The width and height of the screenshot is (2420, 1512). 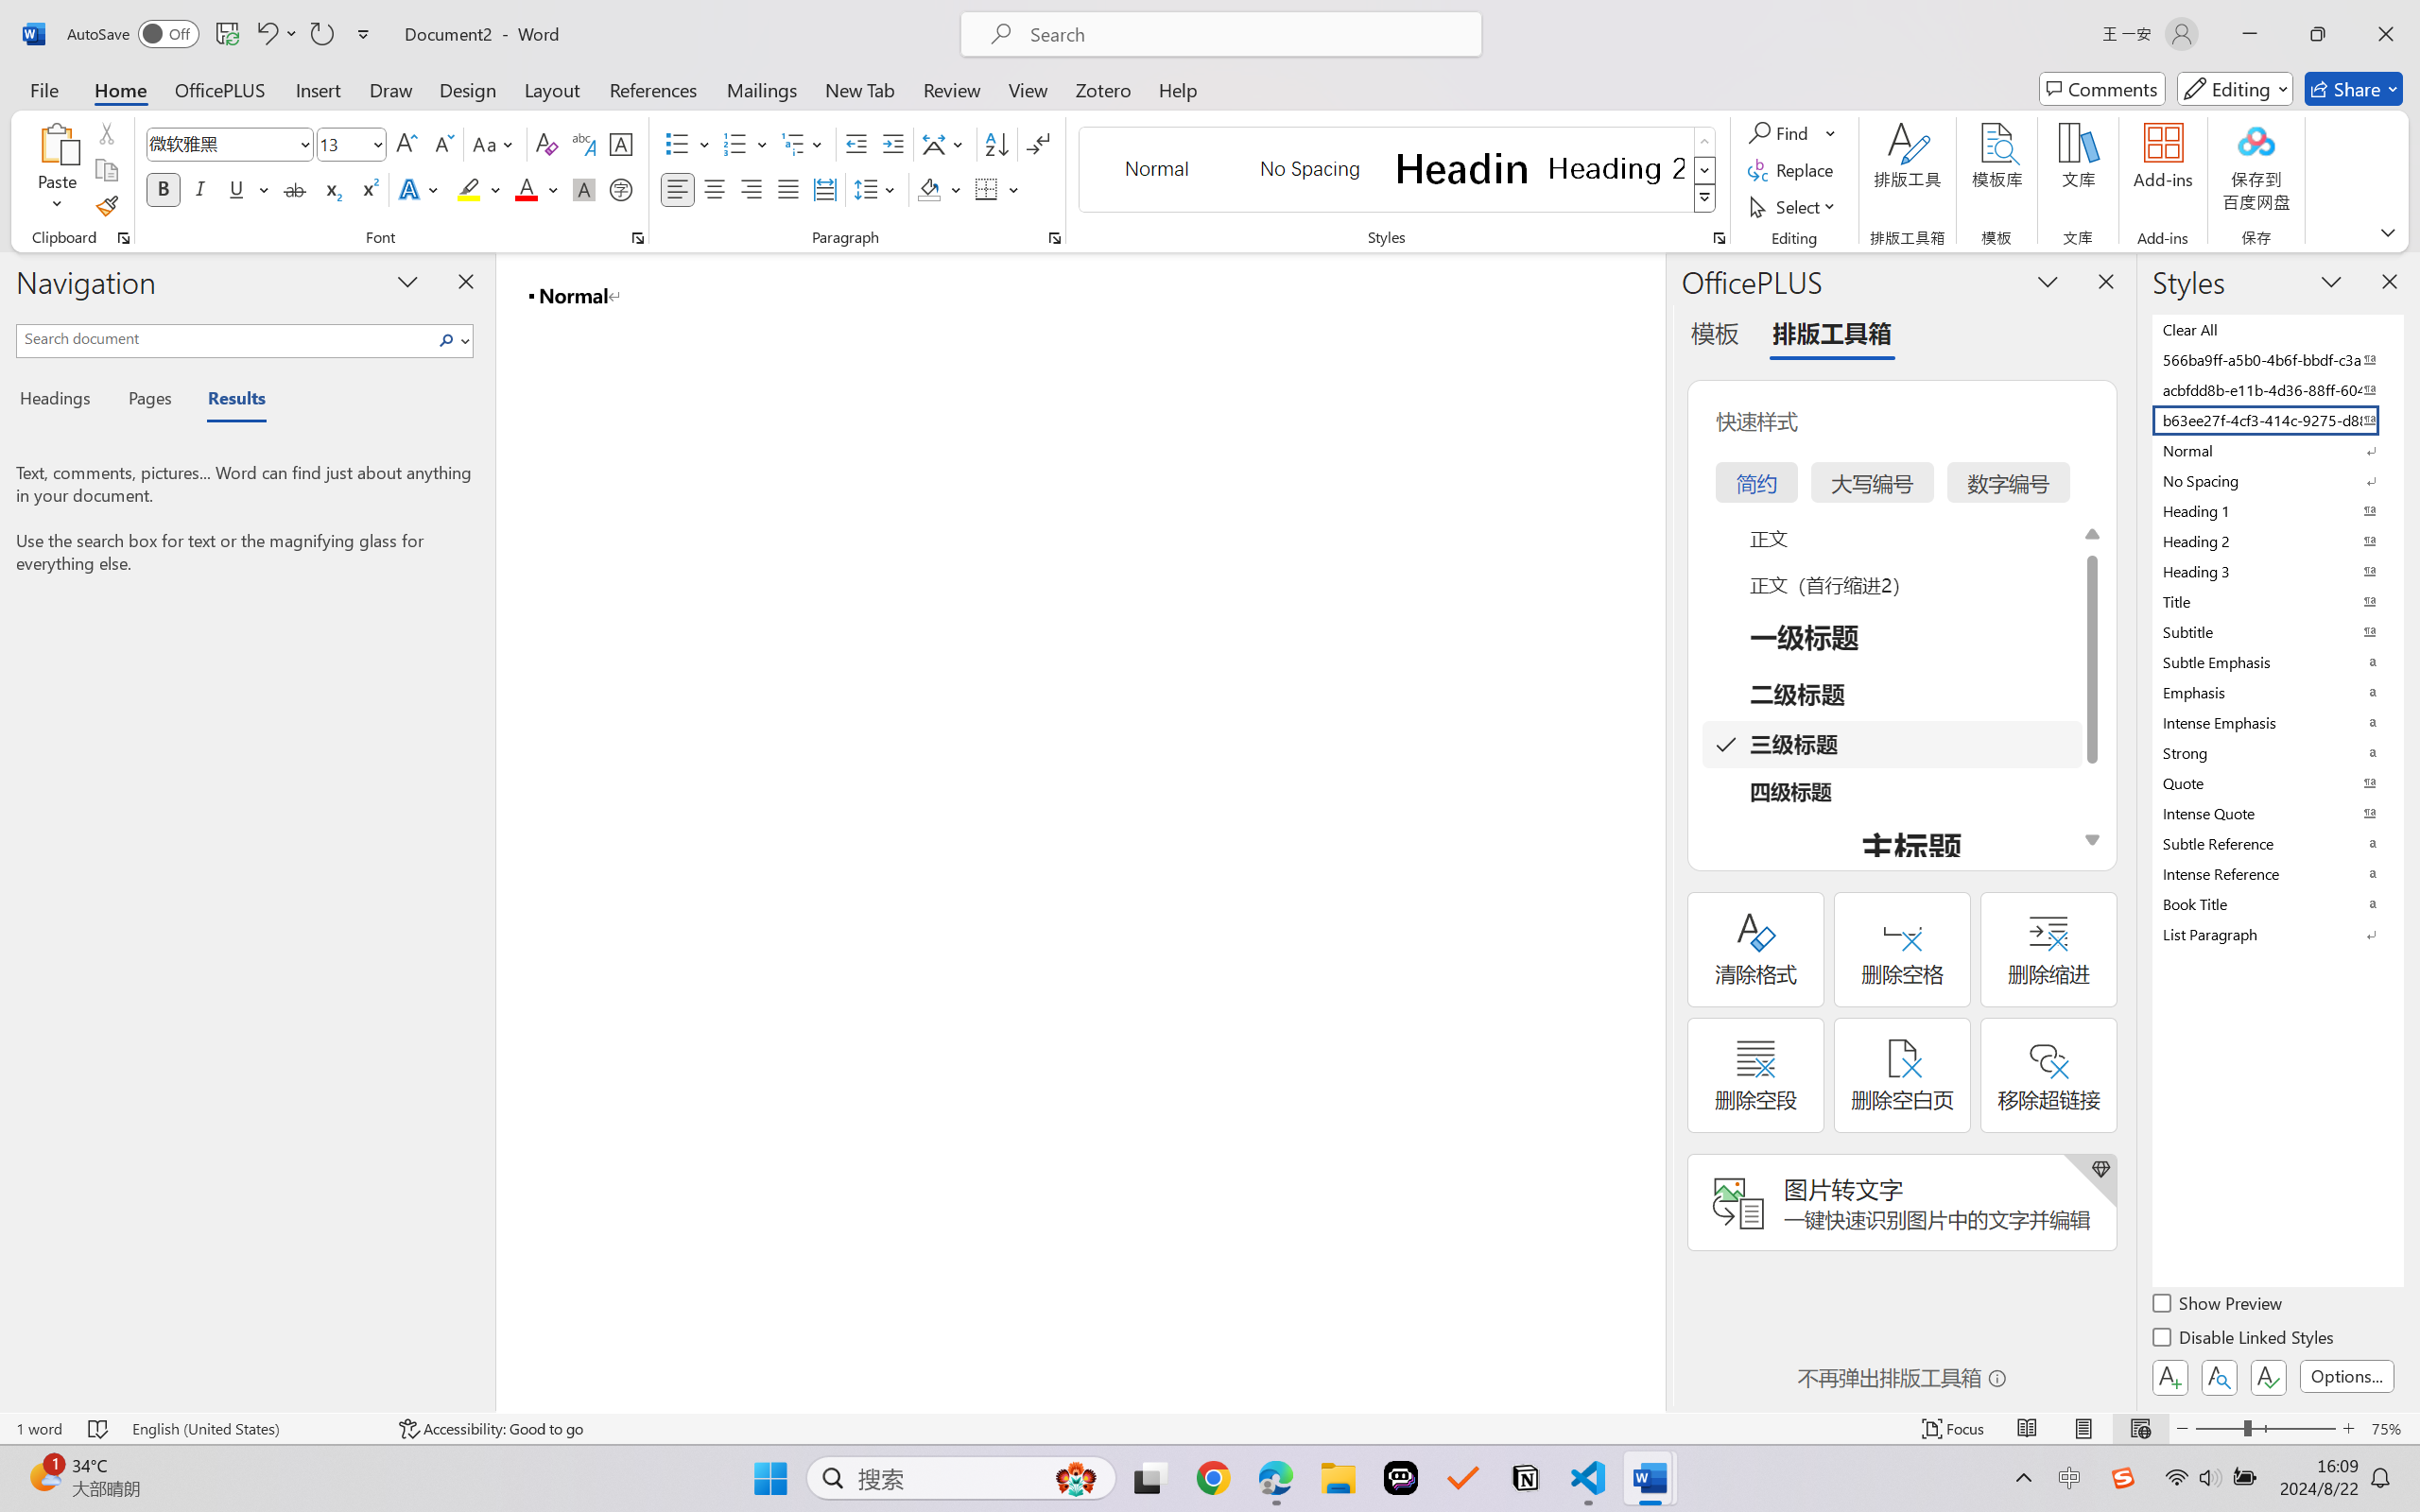 I want to click on Sort..., so click(x=996, y=144).